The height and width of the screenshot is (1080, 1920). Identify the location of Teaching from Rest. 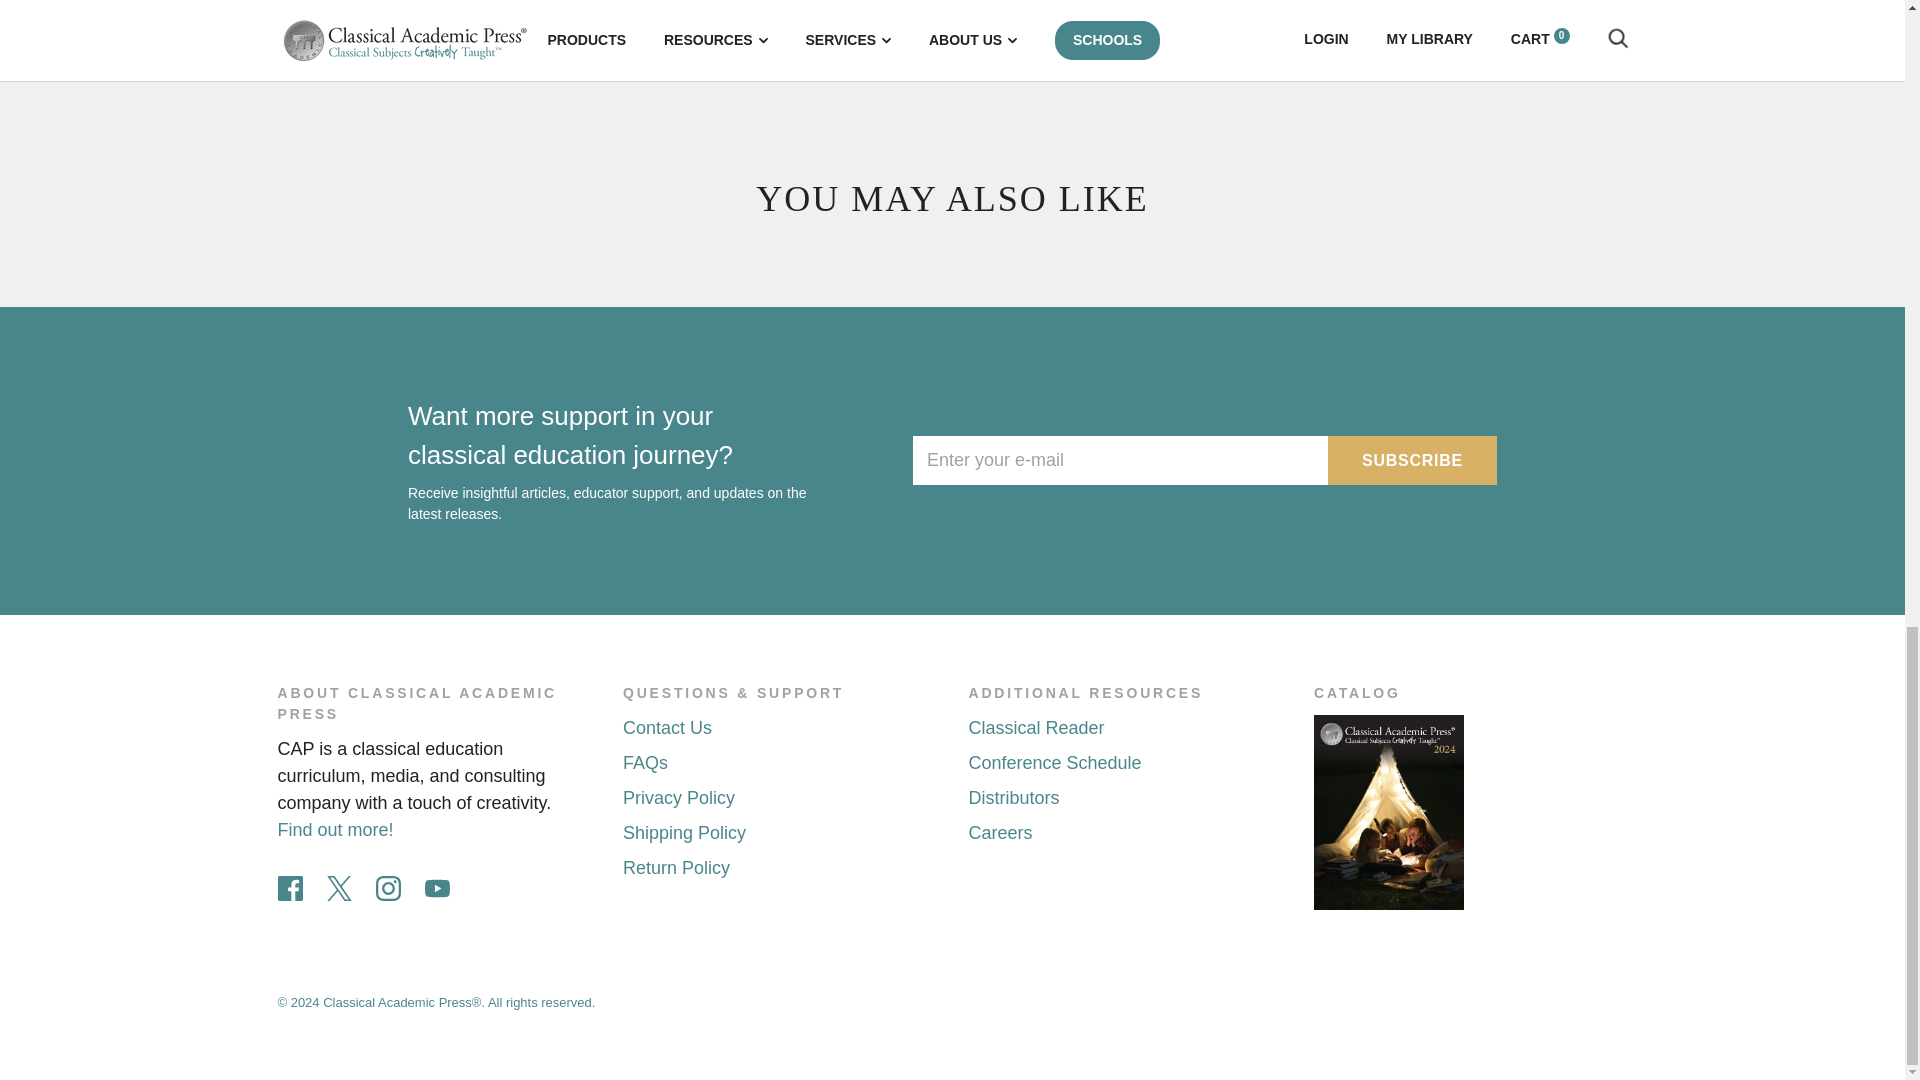
(330, 24).